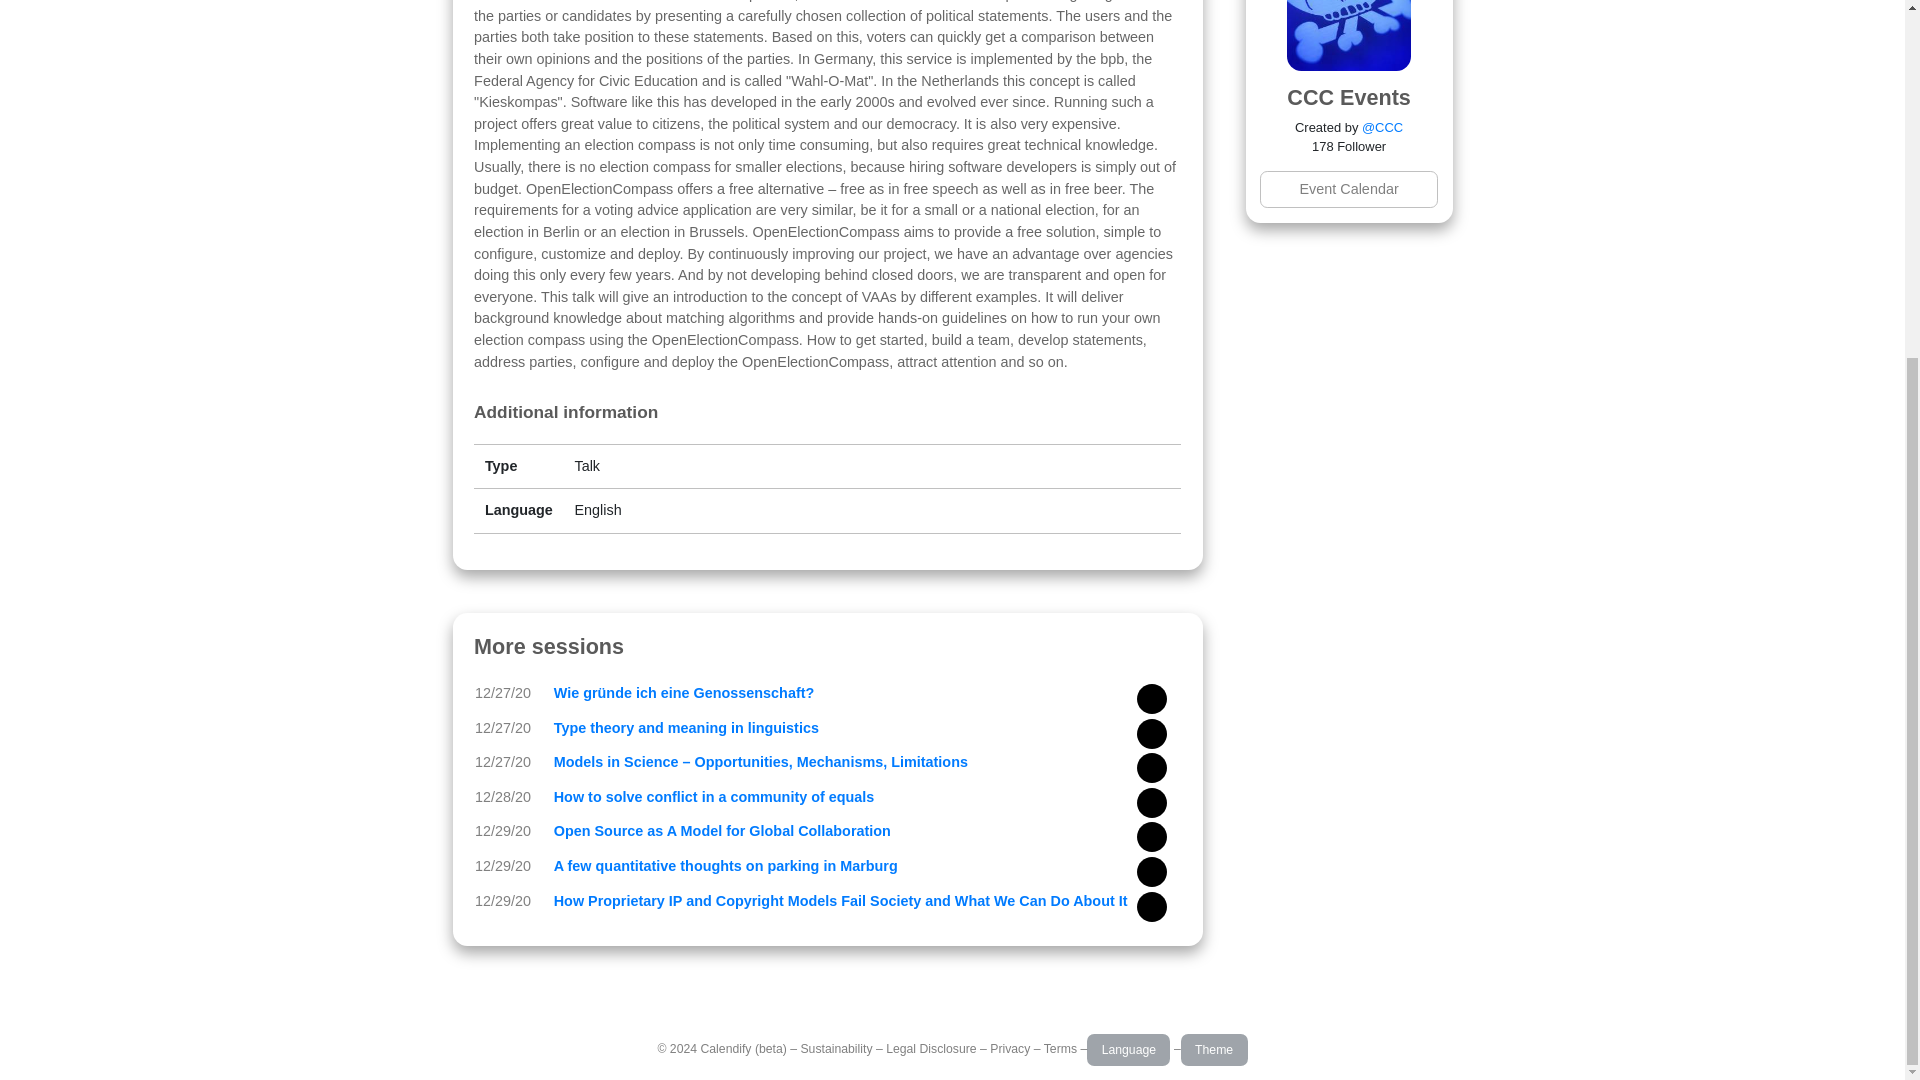 This screenshot has width=1920, height=1080. Describe the element at coordinates (1010, 1049) in the screenshot. I see `Privacy` at that location.